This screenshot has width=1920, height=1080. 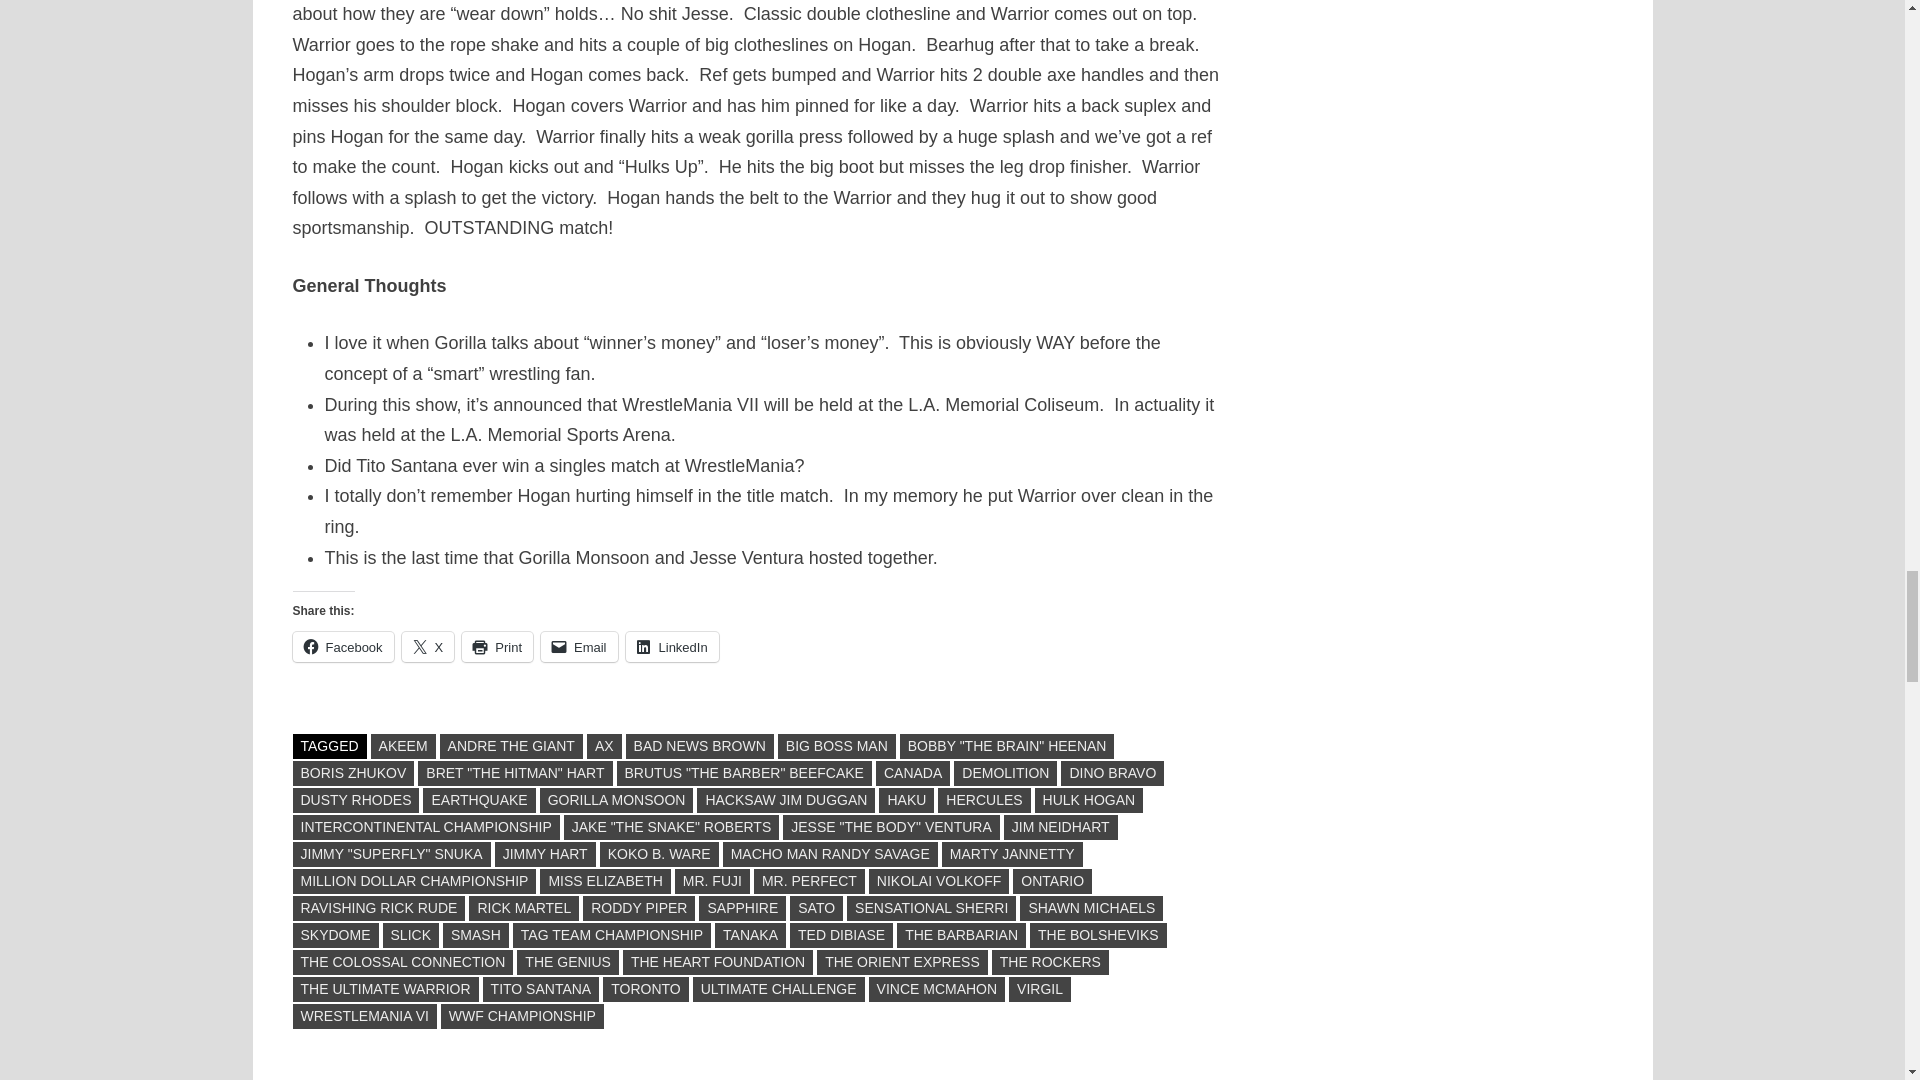 What do you see at coordinates (672, 646) in the screenshot?
I see `Click to share on LinkedIn` at bounding box center [672, 646].